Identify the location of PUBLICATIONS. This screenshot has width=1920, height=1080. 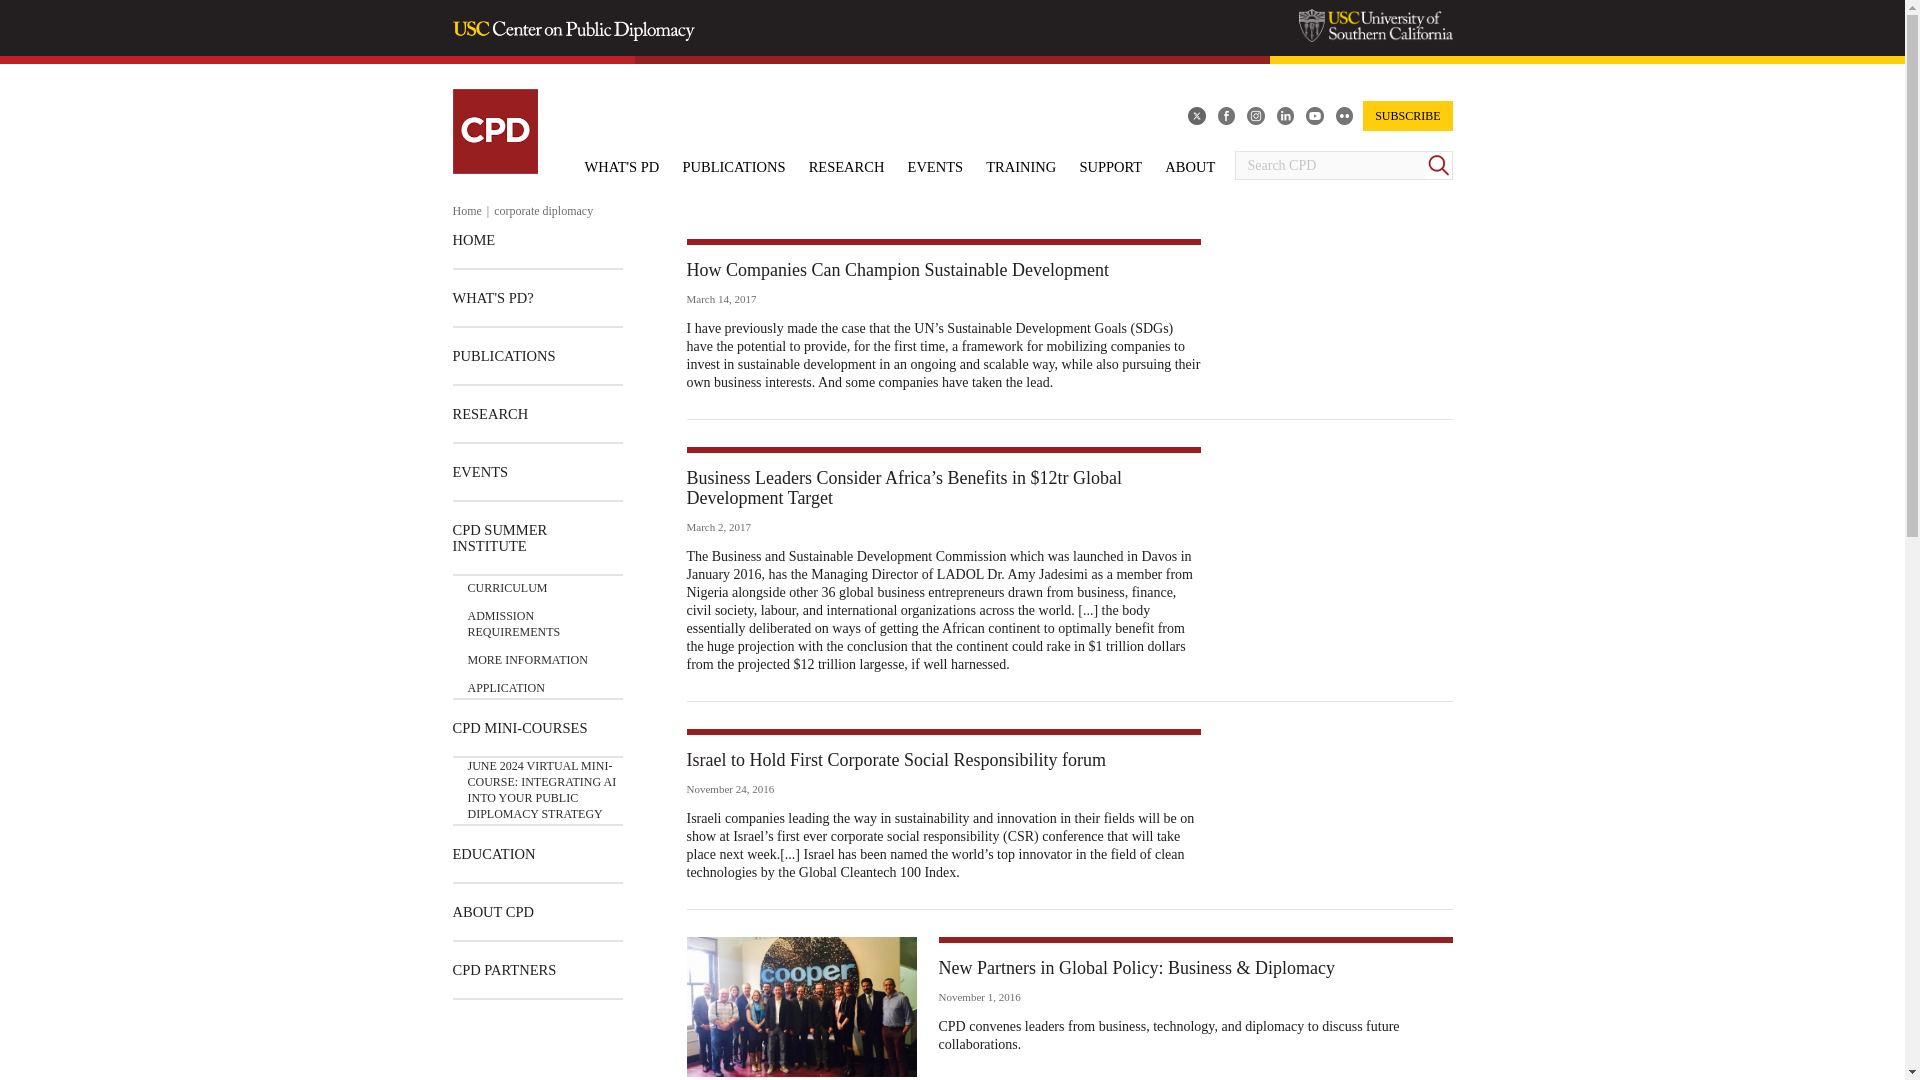
(502, 356).